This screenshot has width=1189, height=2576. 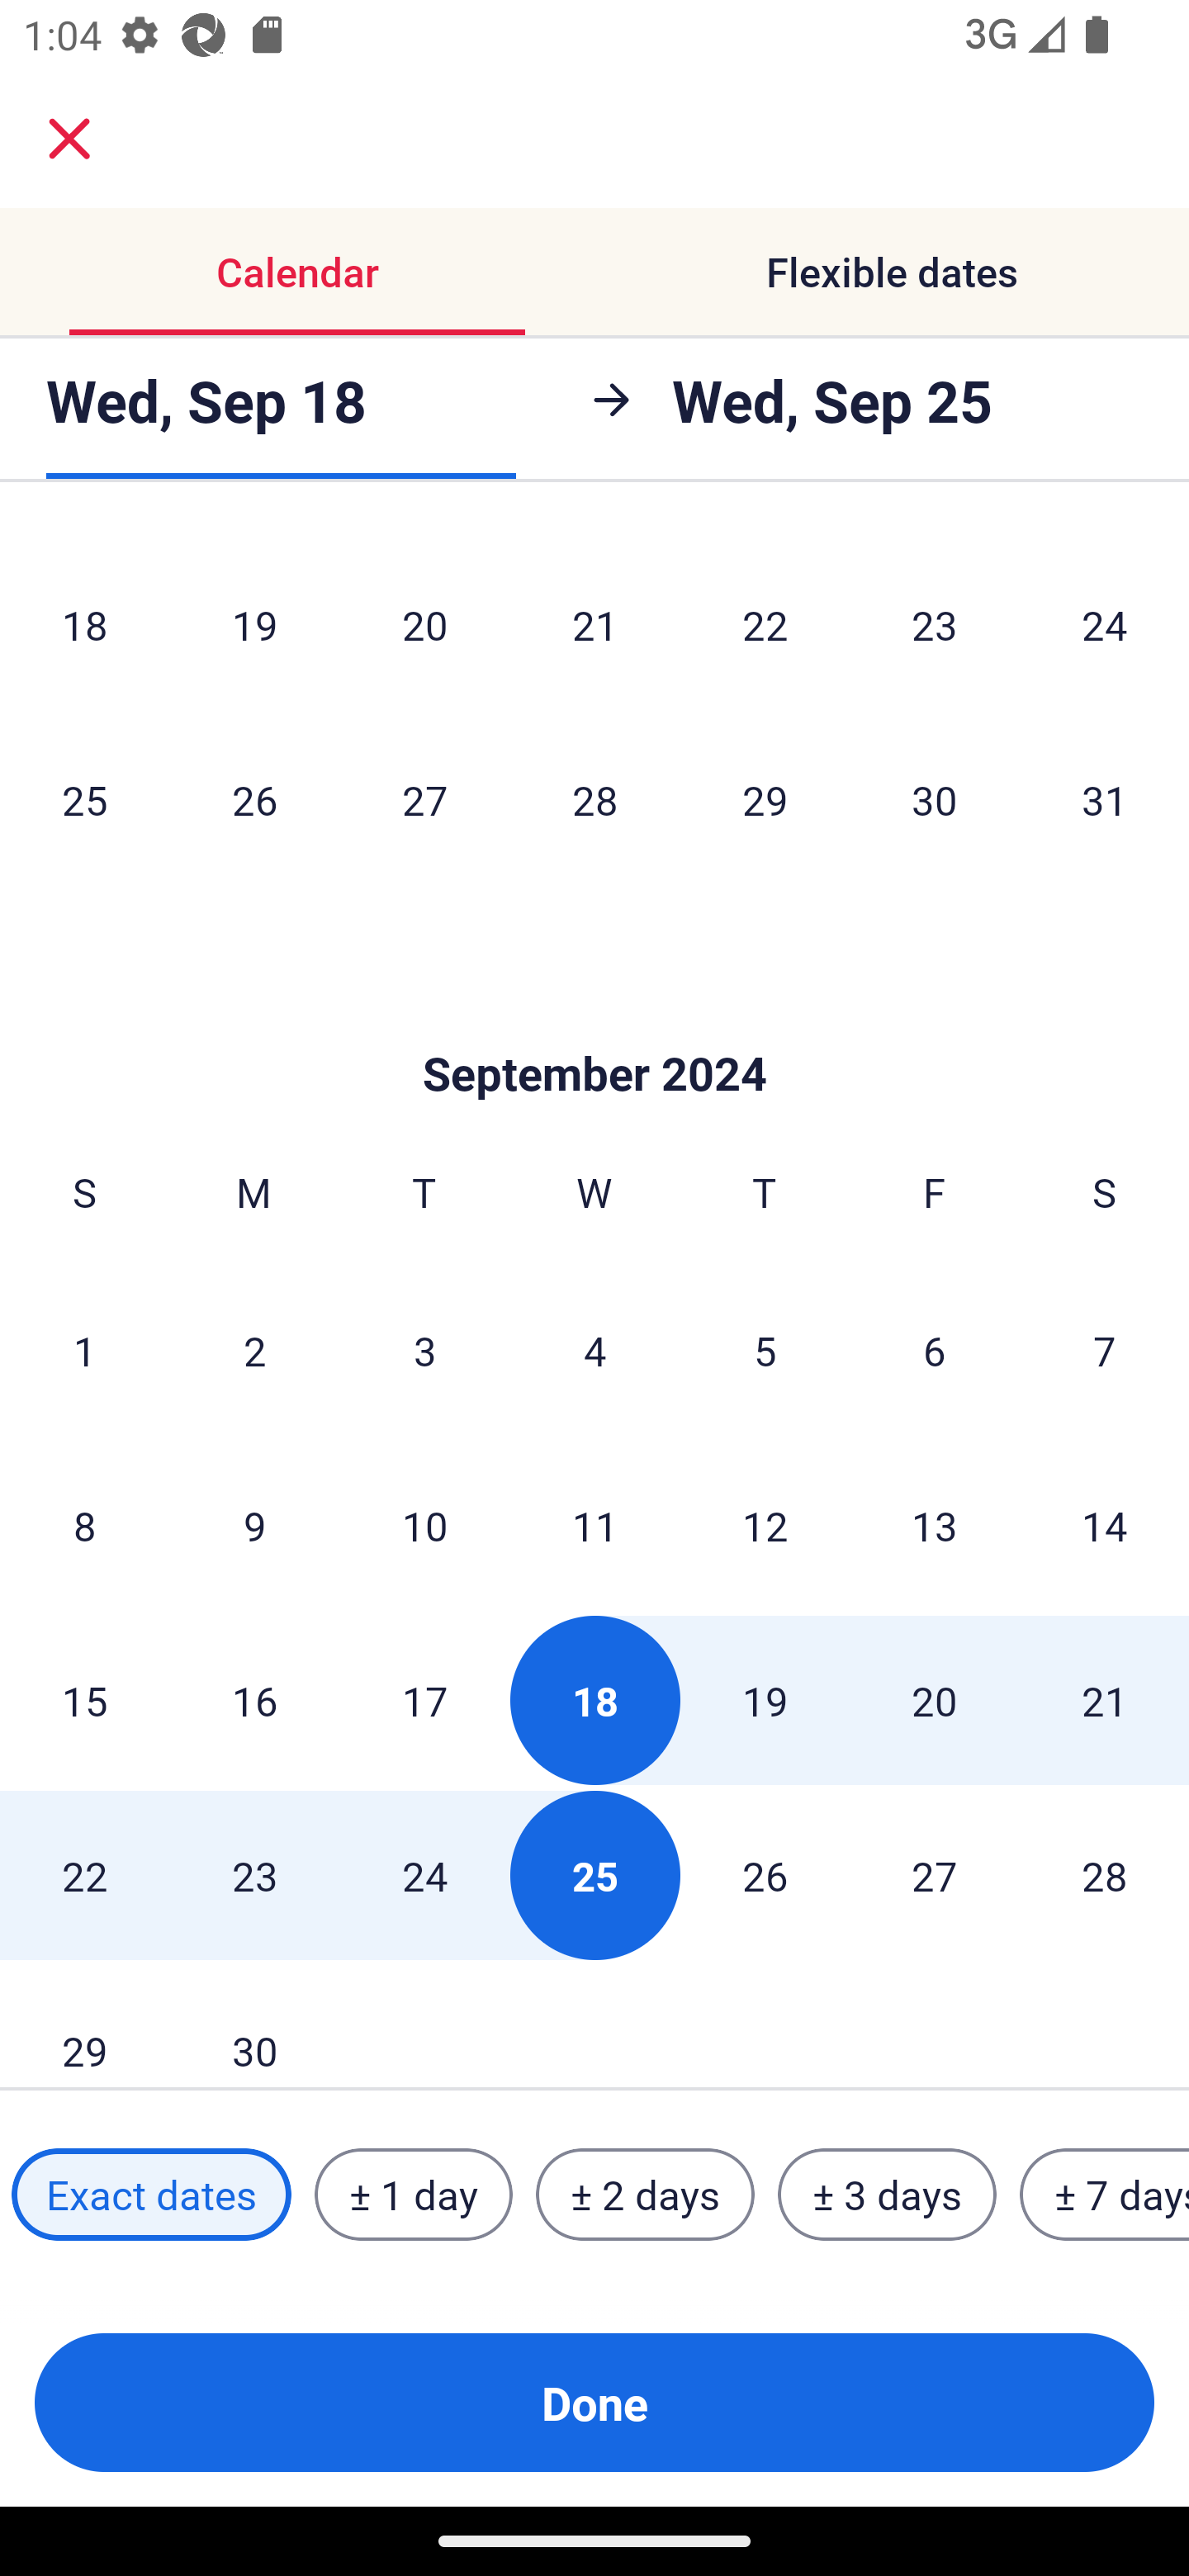 What do you see at coordinates (424, 1349) in the screenshot?
I see `3 Tuesday, September 3, 2024` at bounding box center [424, 1349].